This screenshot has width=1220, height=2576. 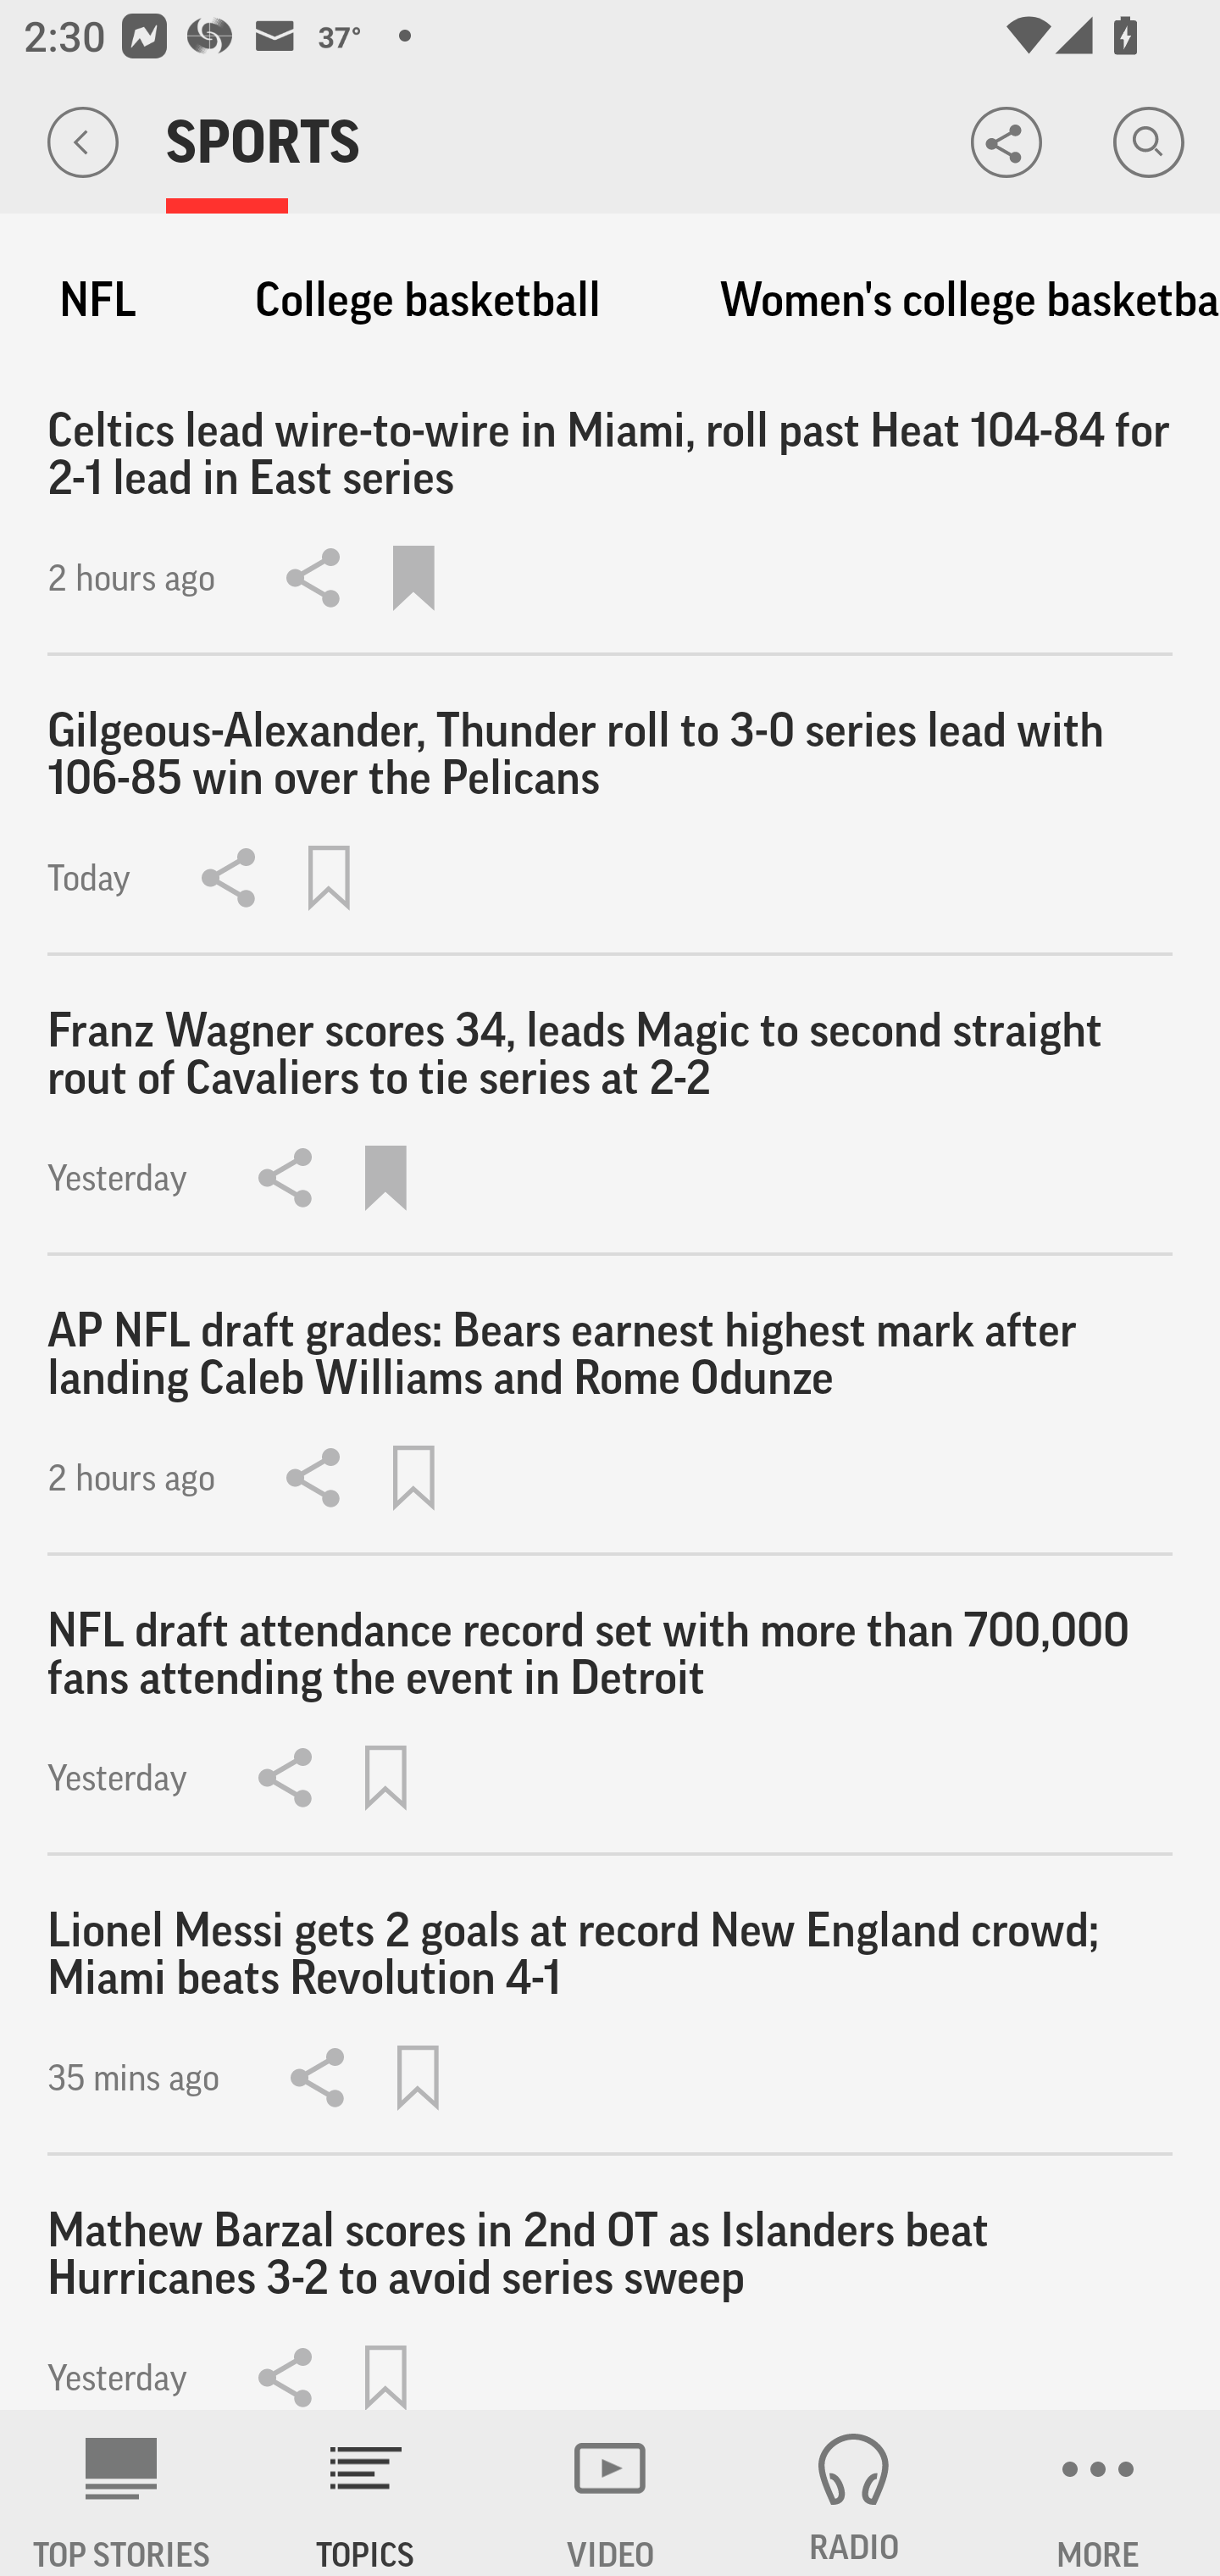 I want to click on NFL, so click(x=97, y=300).